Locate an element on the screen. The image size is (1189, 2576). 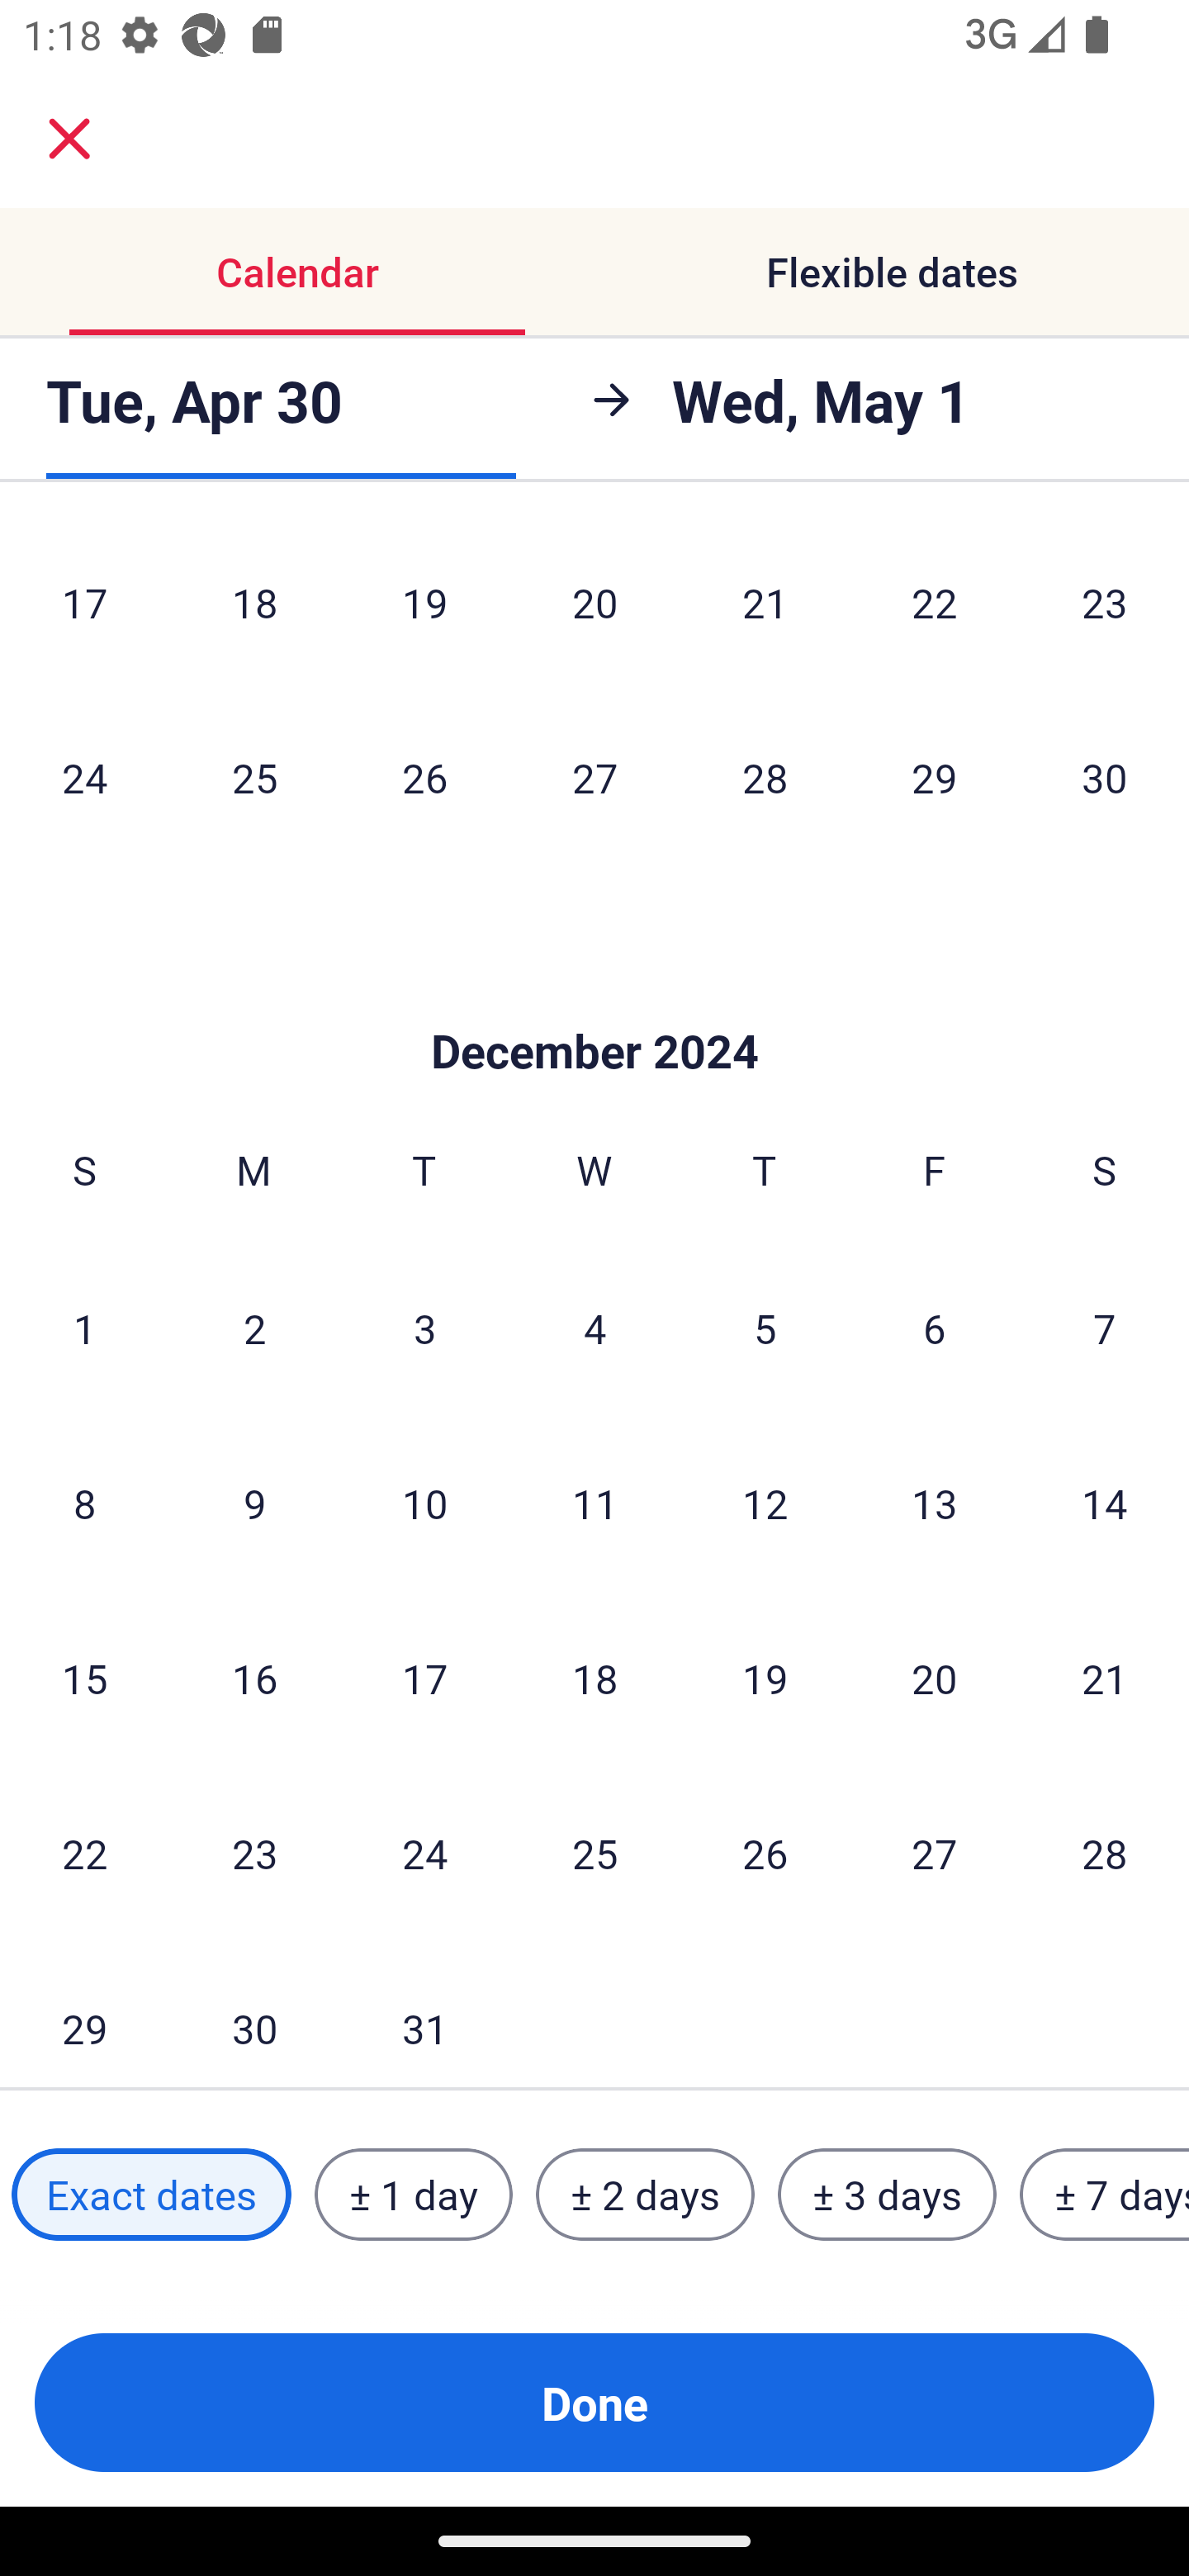
5 Thursday, December 5, 2024 is located at coordinates (765, 1328).